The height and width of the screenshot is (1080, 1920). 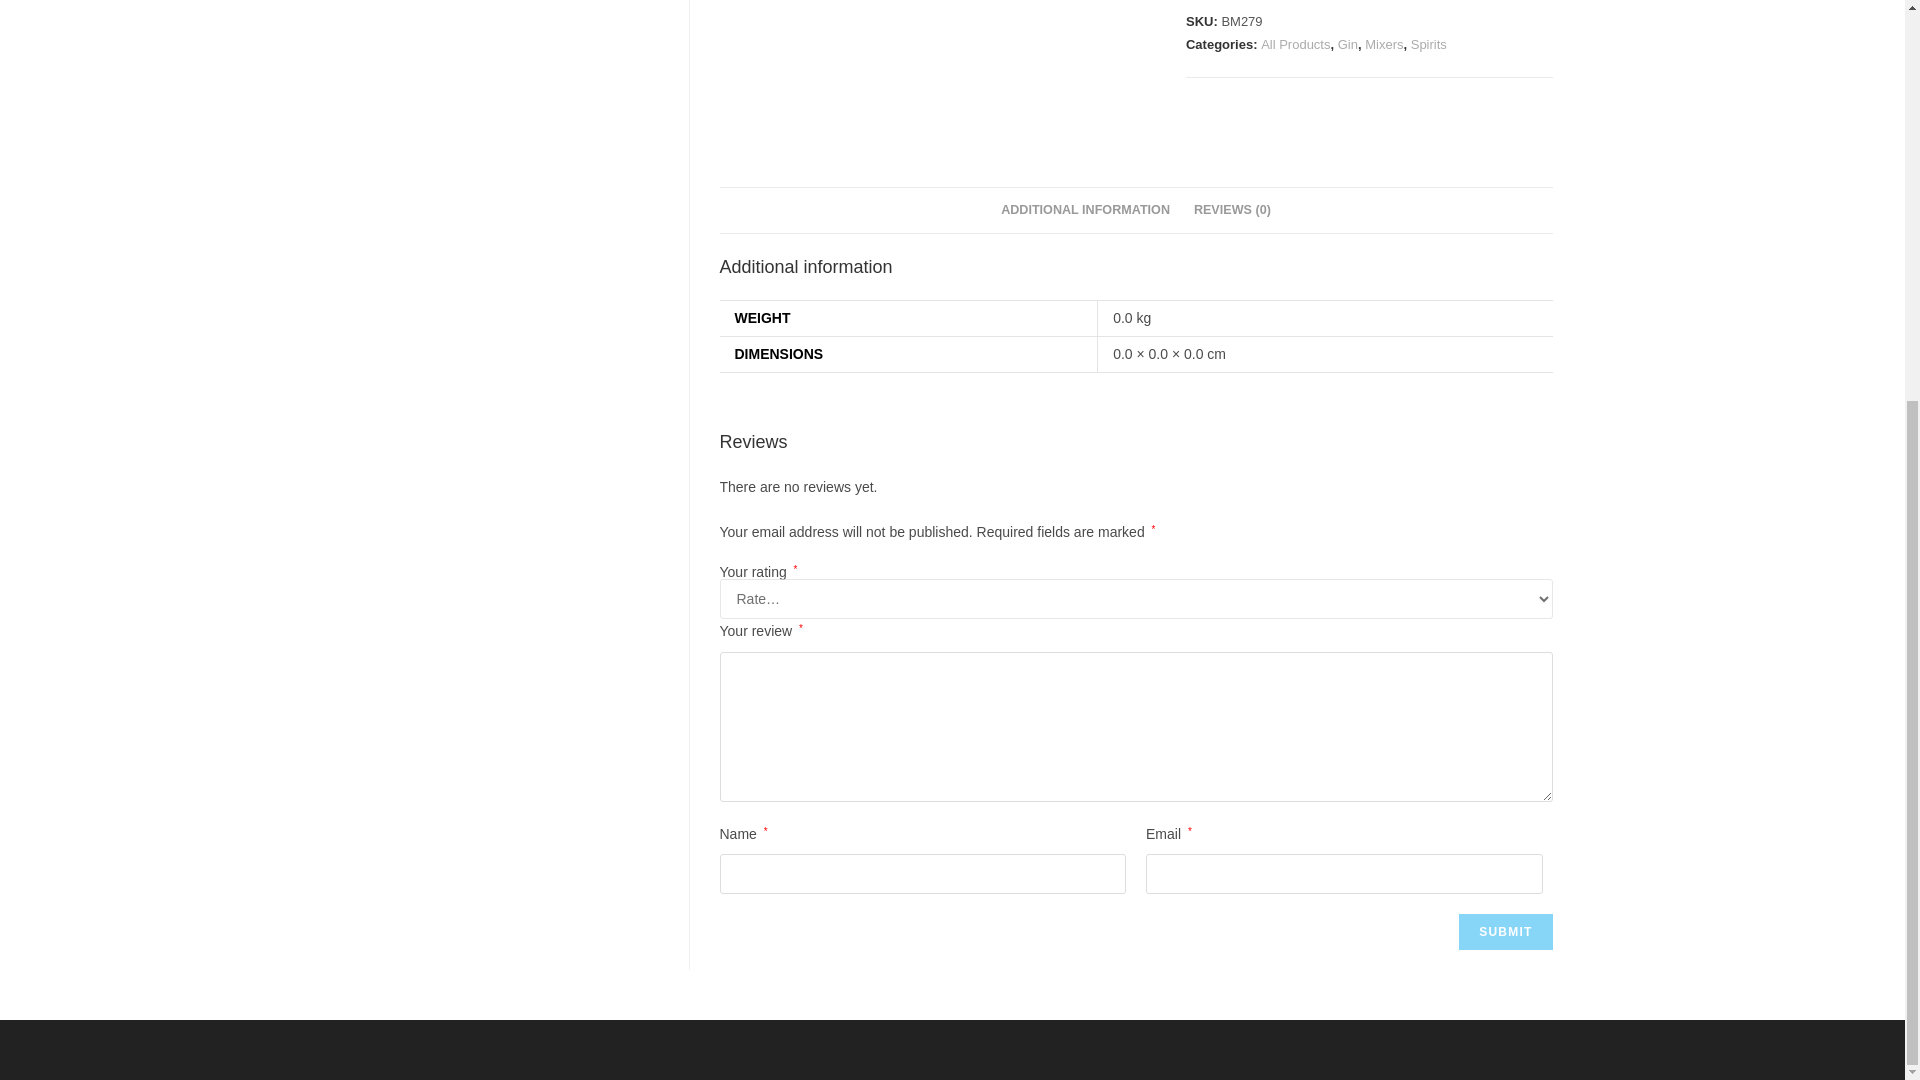 What do you see at coordinates (1085, 210) in the screenshot?
I see `ADDITIONAL INFORMATION` at bounding box center [1085, 210].